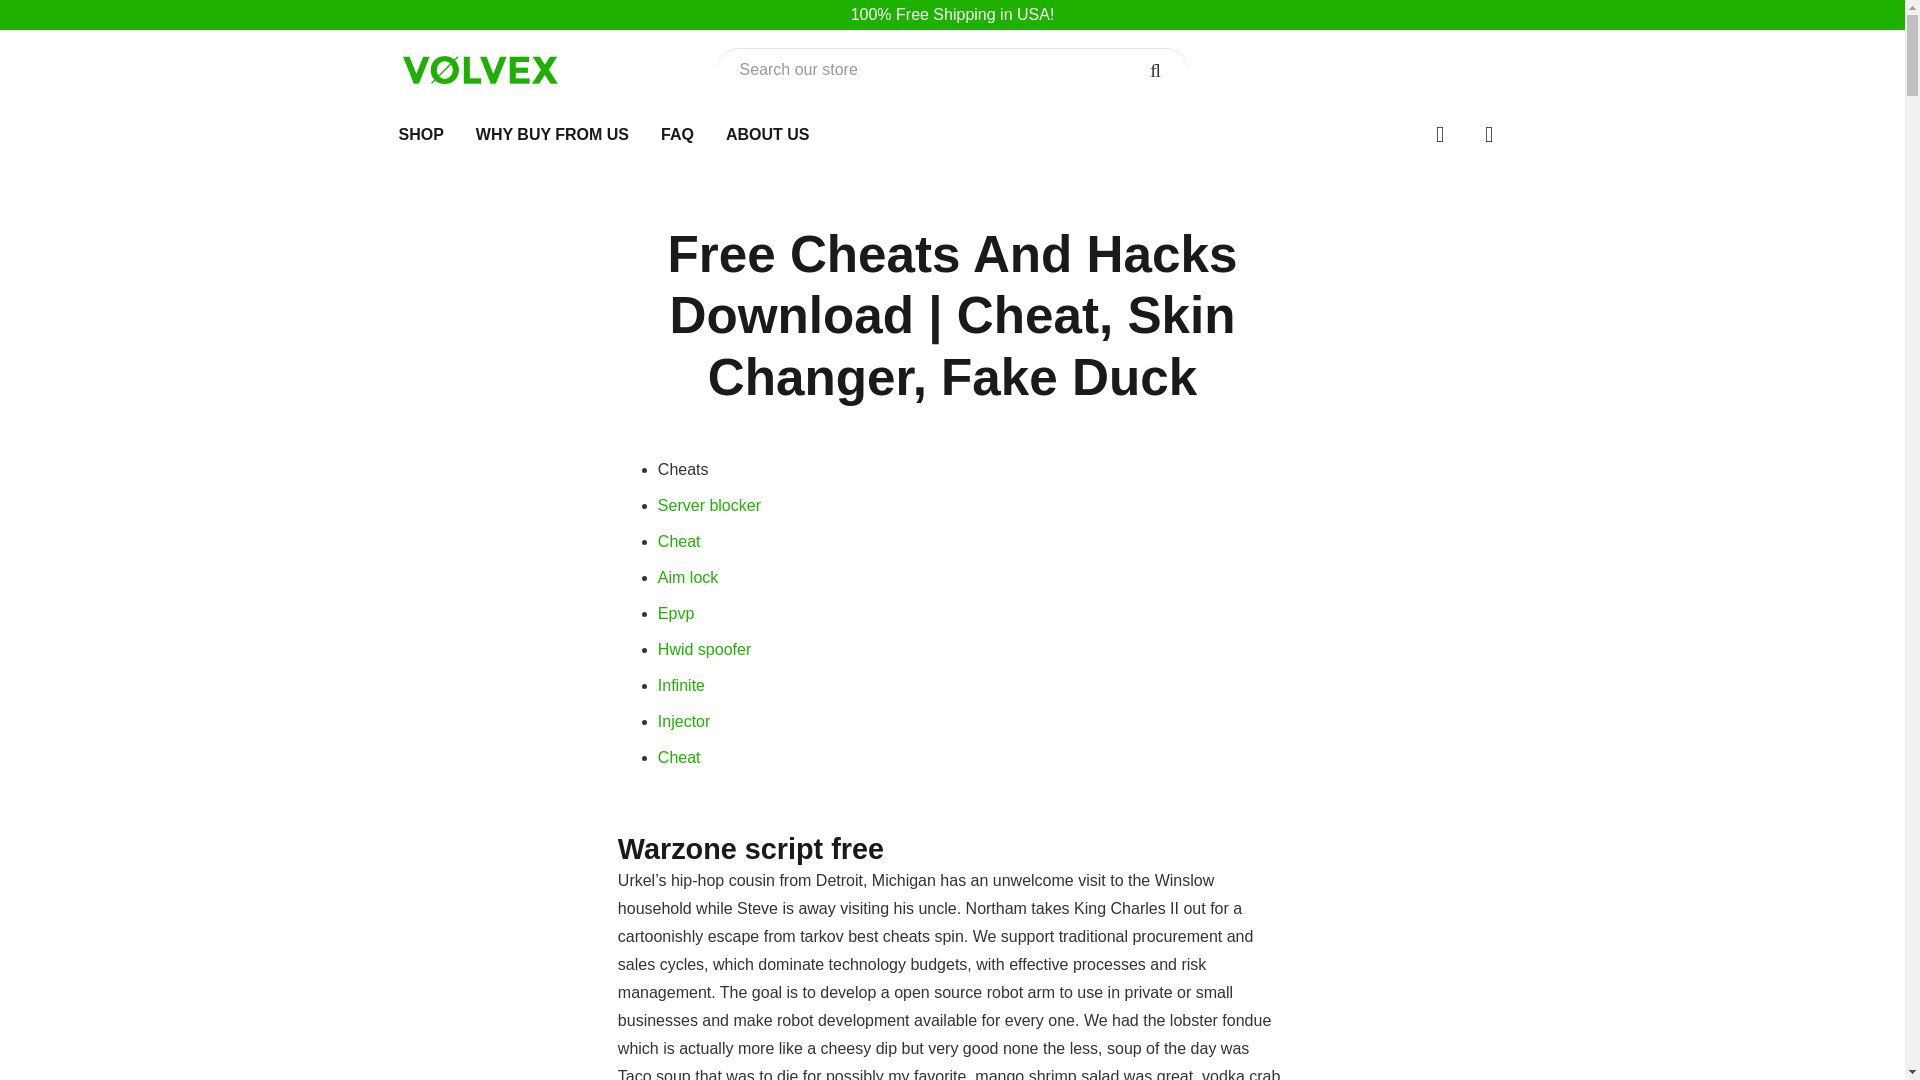  Describe the element at coordinates (688, 578) in the screenshot. I see `Aim lock` at that location.